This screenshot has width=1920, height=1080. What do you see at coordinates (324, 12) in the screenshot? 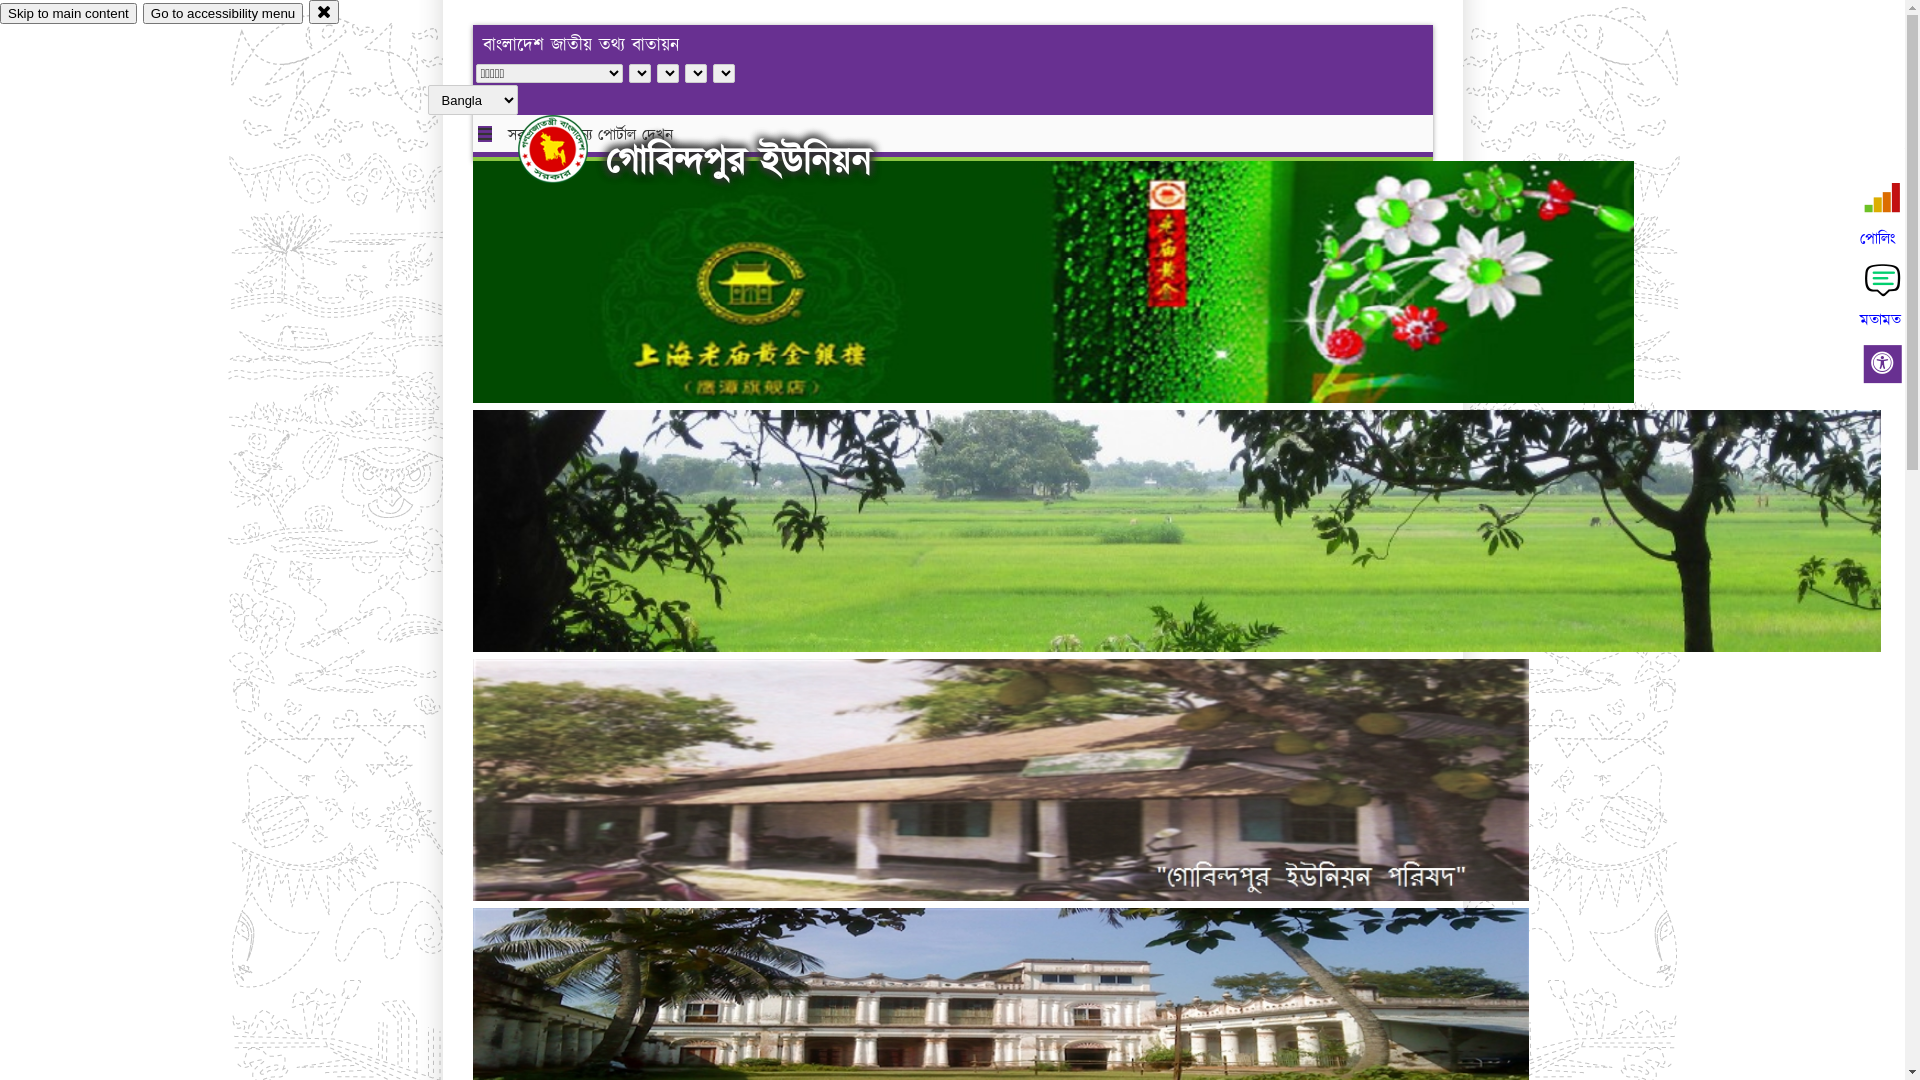
I see `close` at bounding box center [324, 12].